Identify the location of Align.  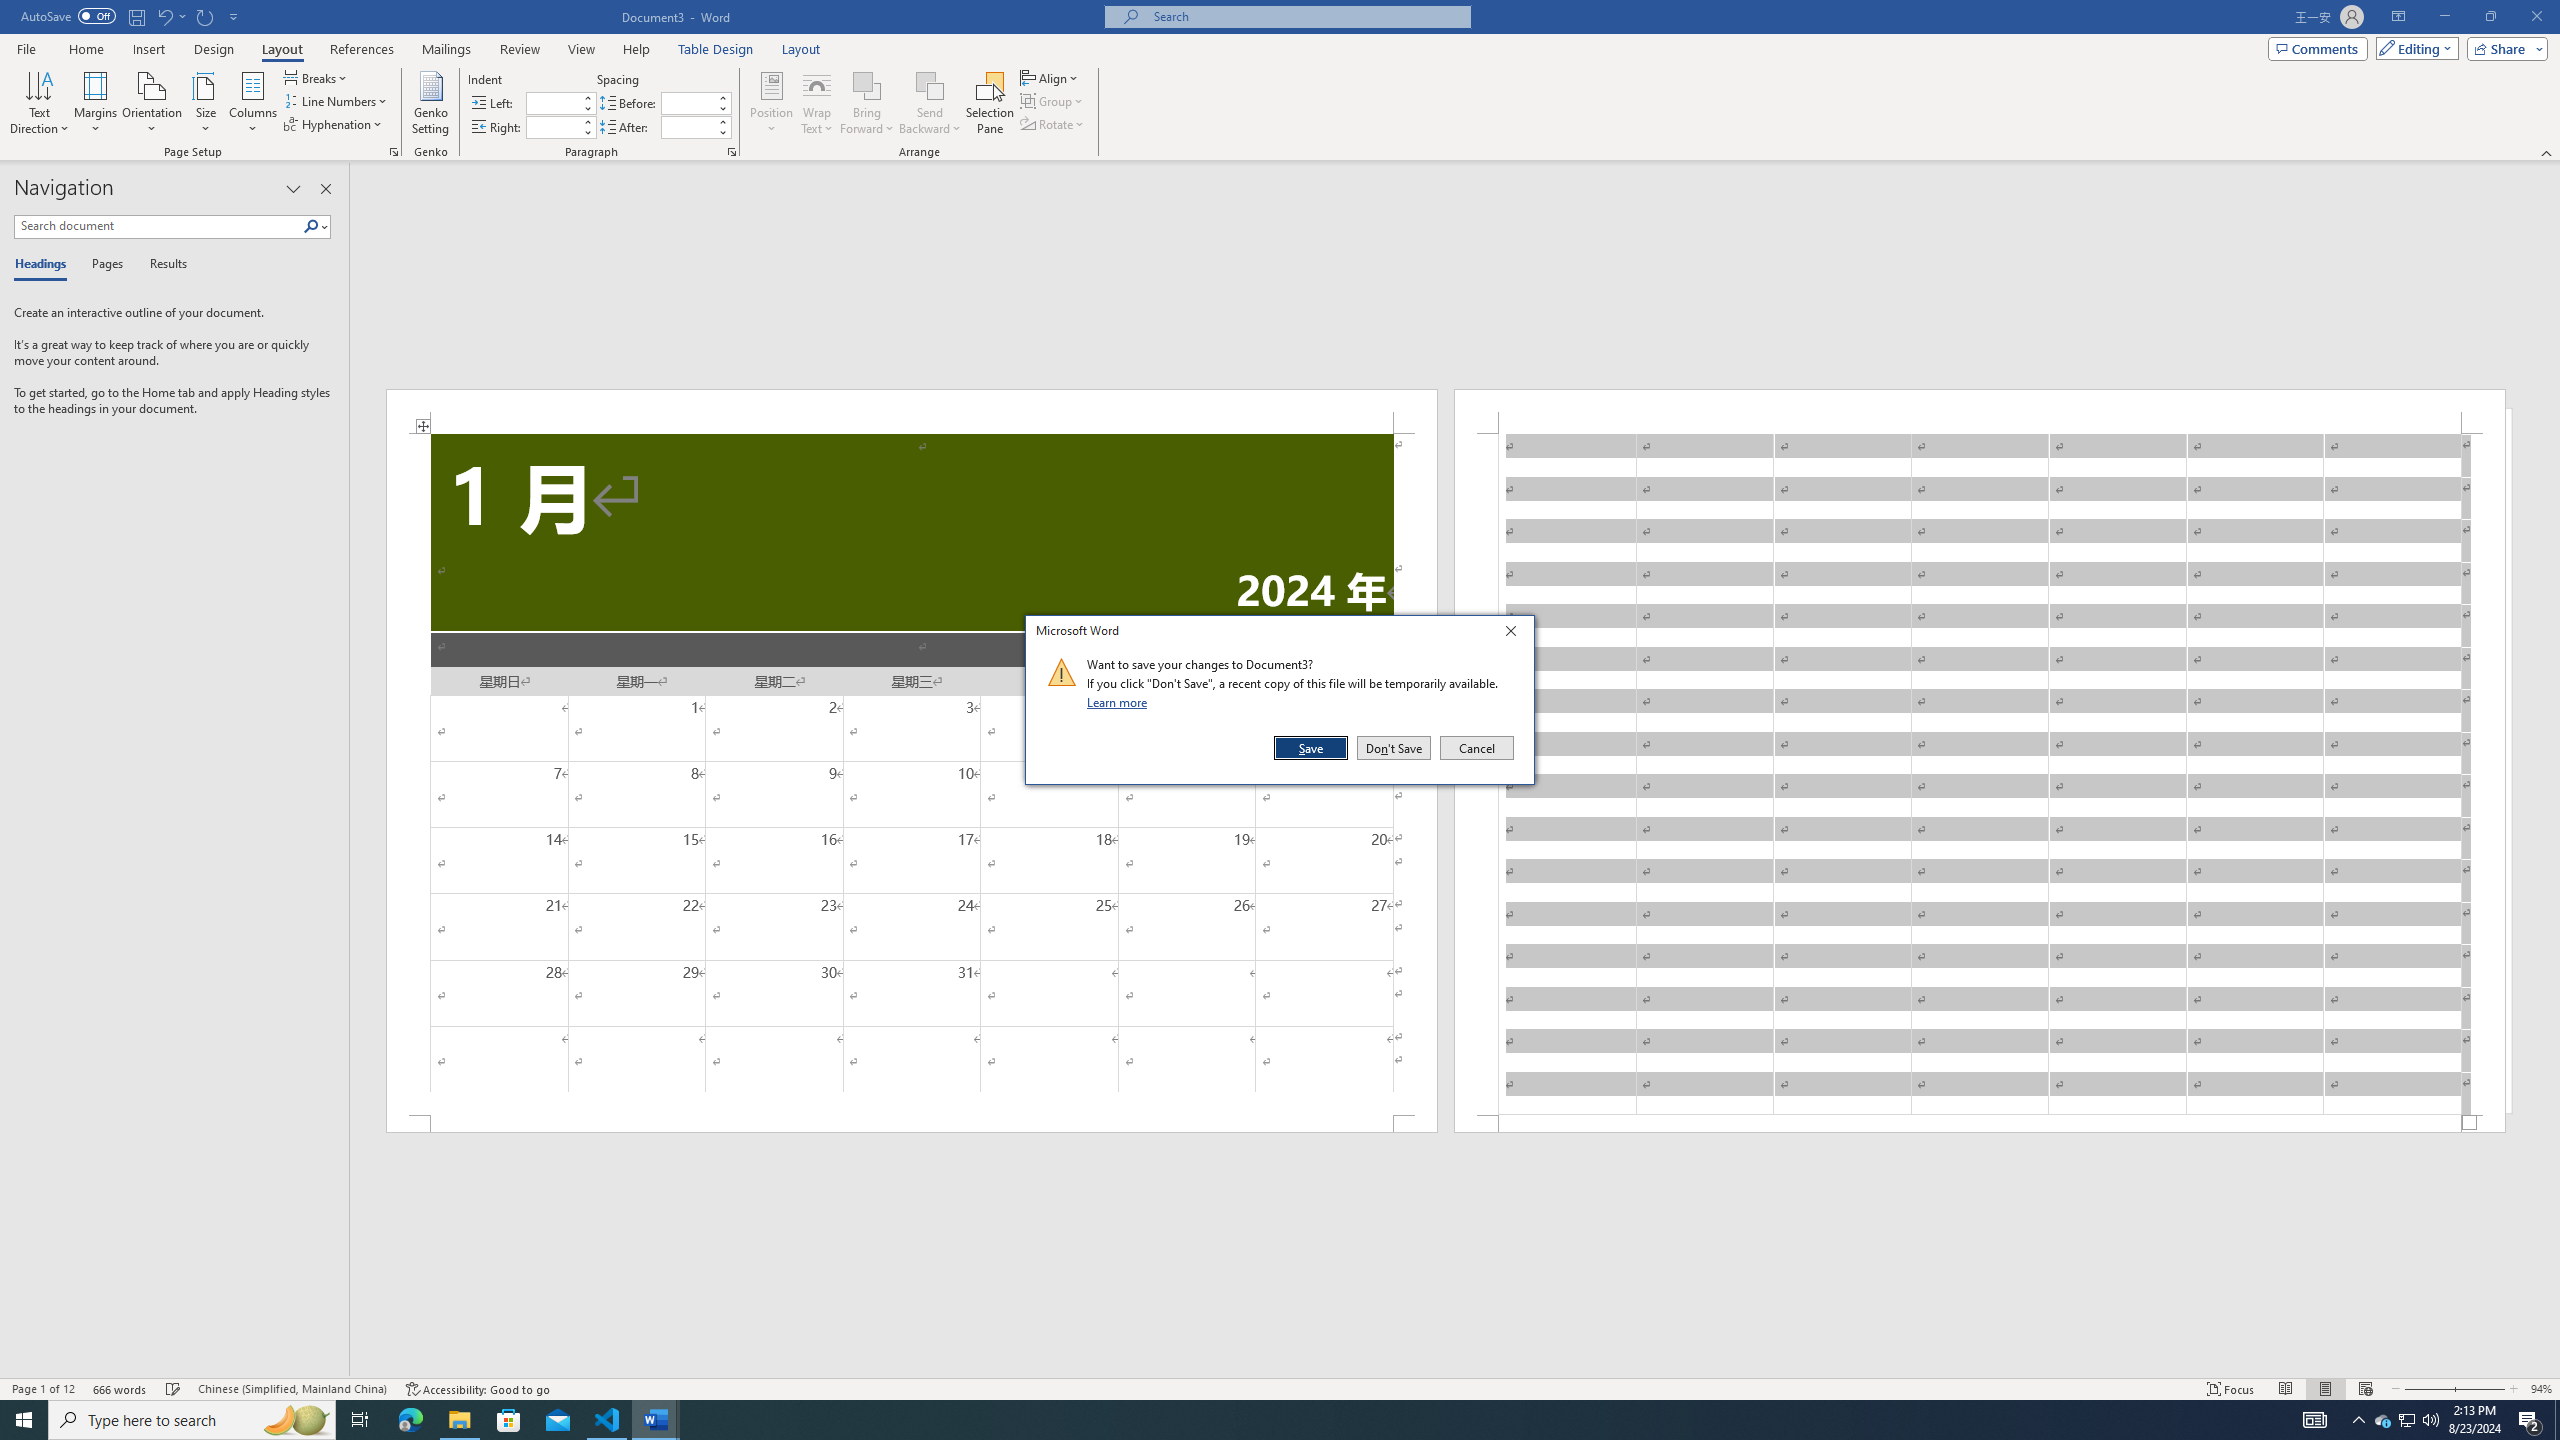
(1050, 78).